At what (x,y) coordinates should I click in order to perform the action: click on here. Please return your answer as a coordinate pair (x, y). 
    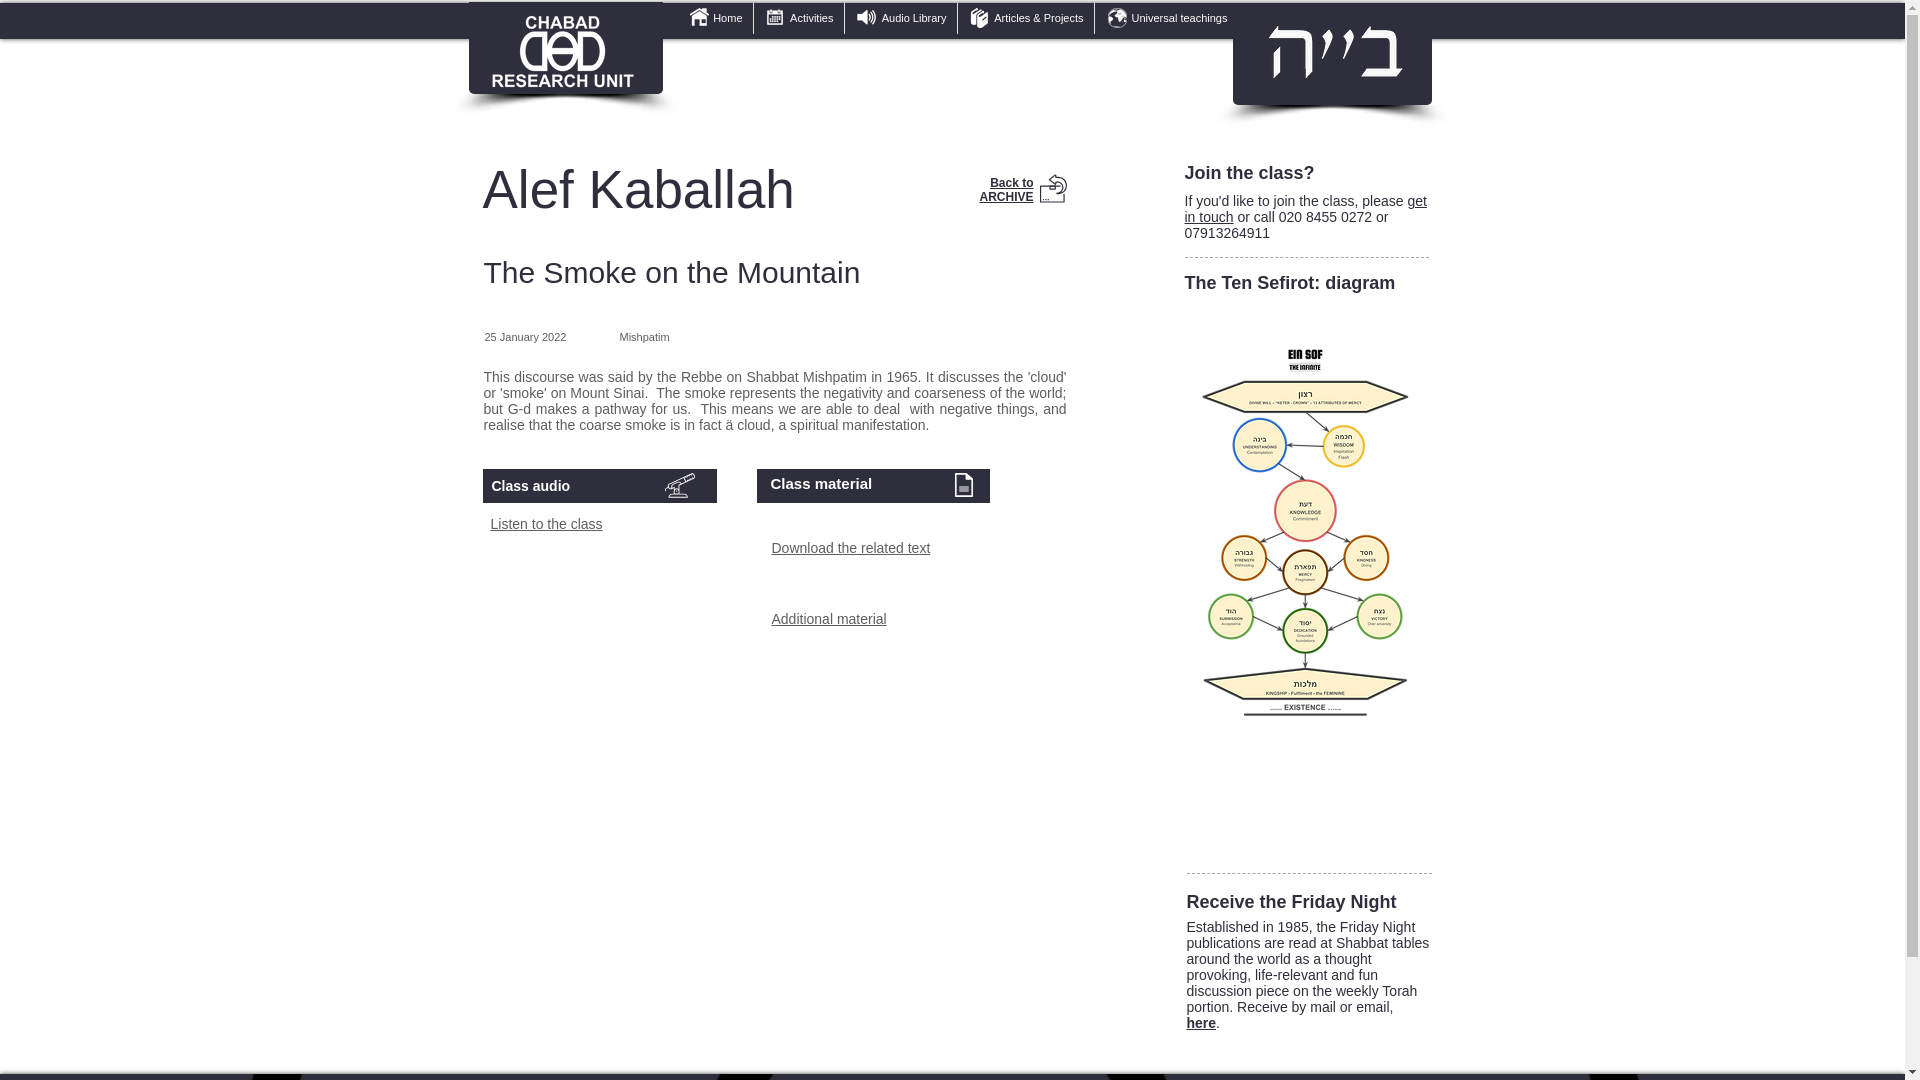
    Looking at the image, I should click on (1200, 1023).